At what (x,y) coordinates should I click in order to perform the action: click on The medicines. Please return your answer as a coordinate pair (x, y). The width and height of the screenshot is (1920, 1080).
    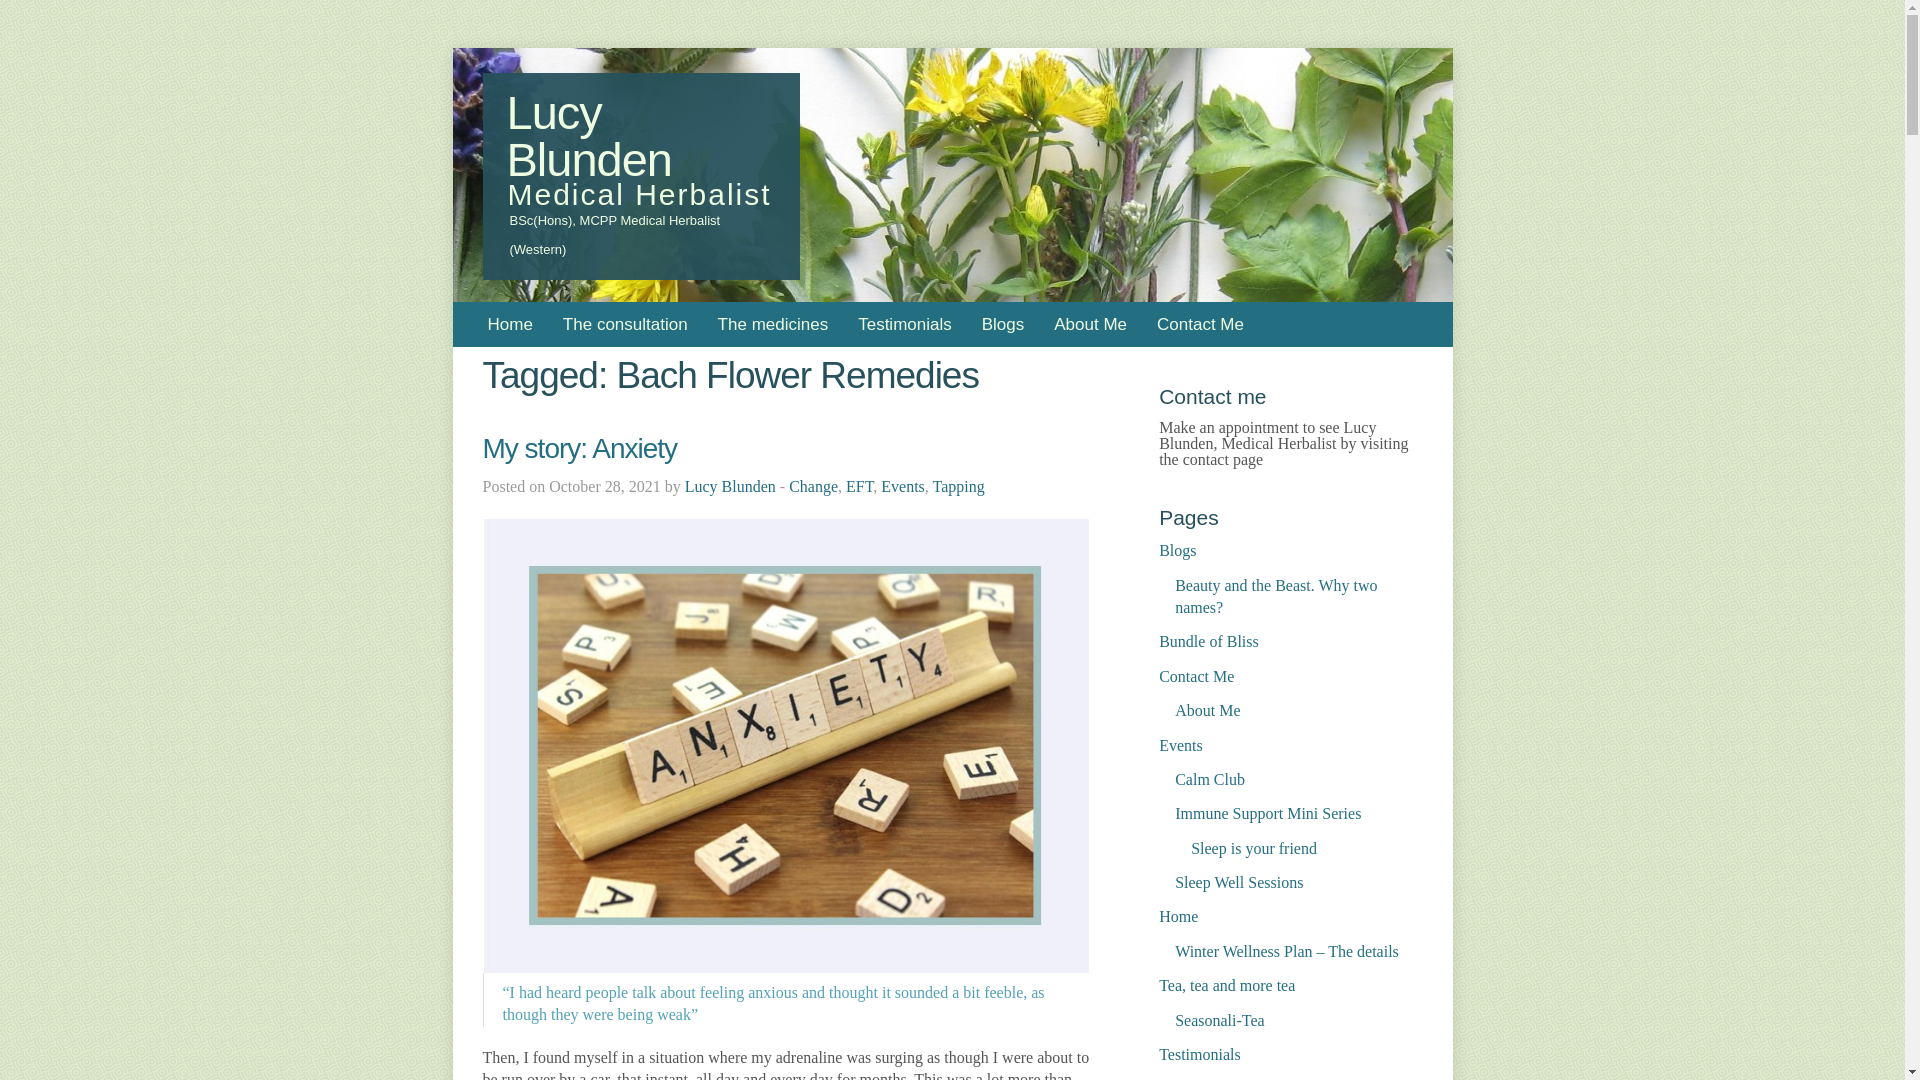
    Looking at the image, I should click on (773, 324).